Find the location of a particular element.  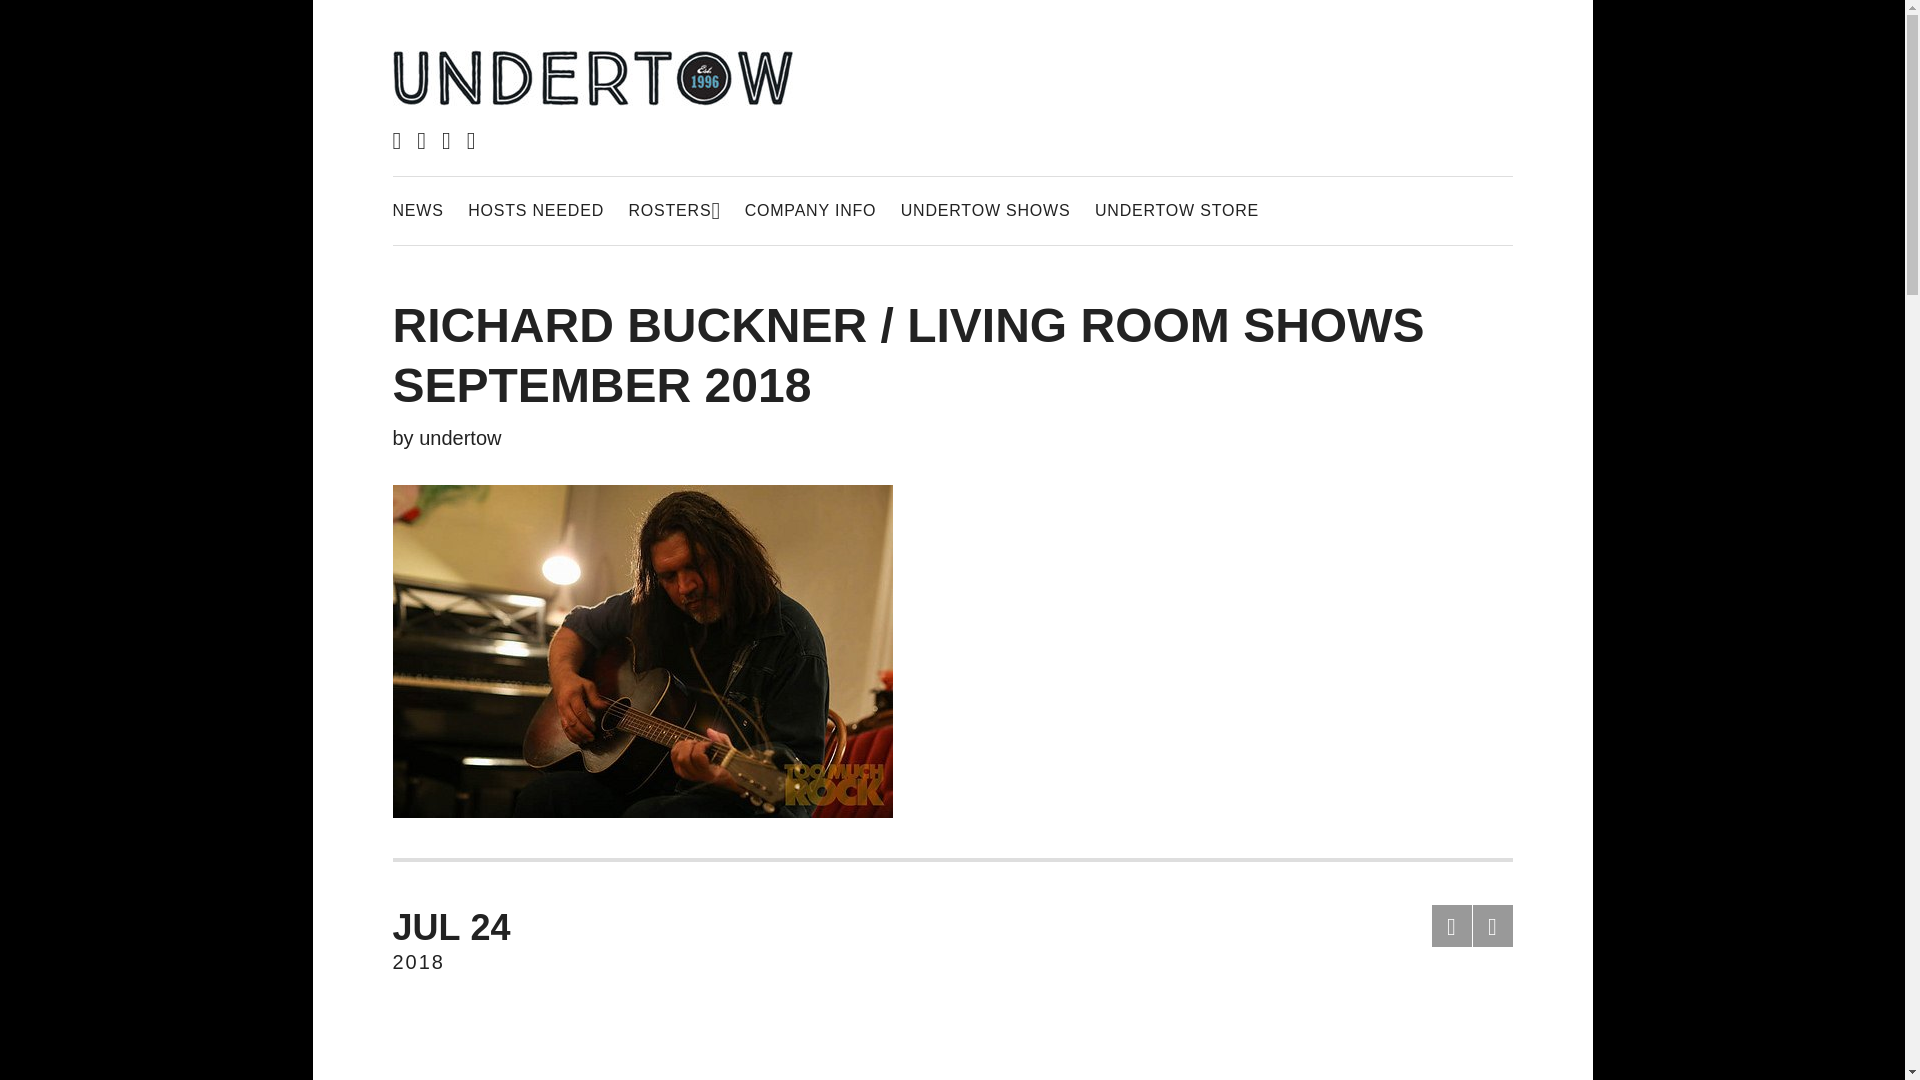

HOSTS NEEDED is located at coordinates (674, 210).